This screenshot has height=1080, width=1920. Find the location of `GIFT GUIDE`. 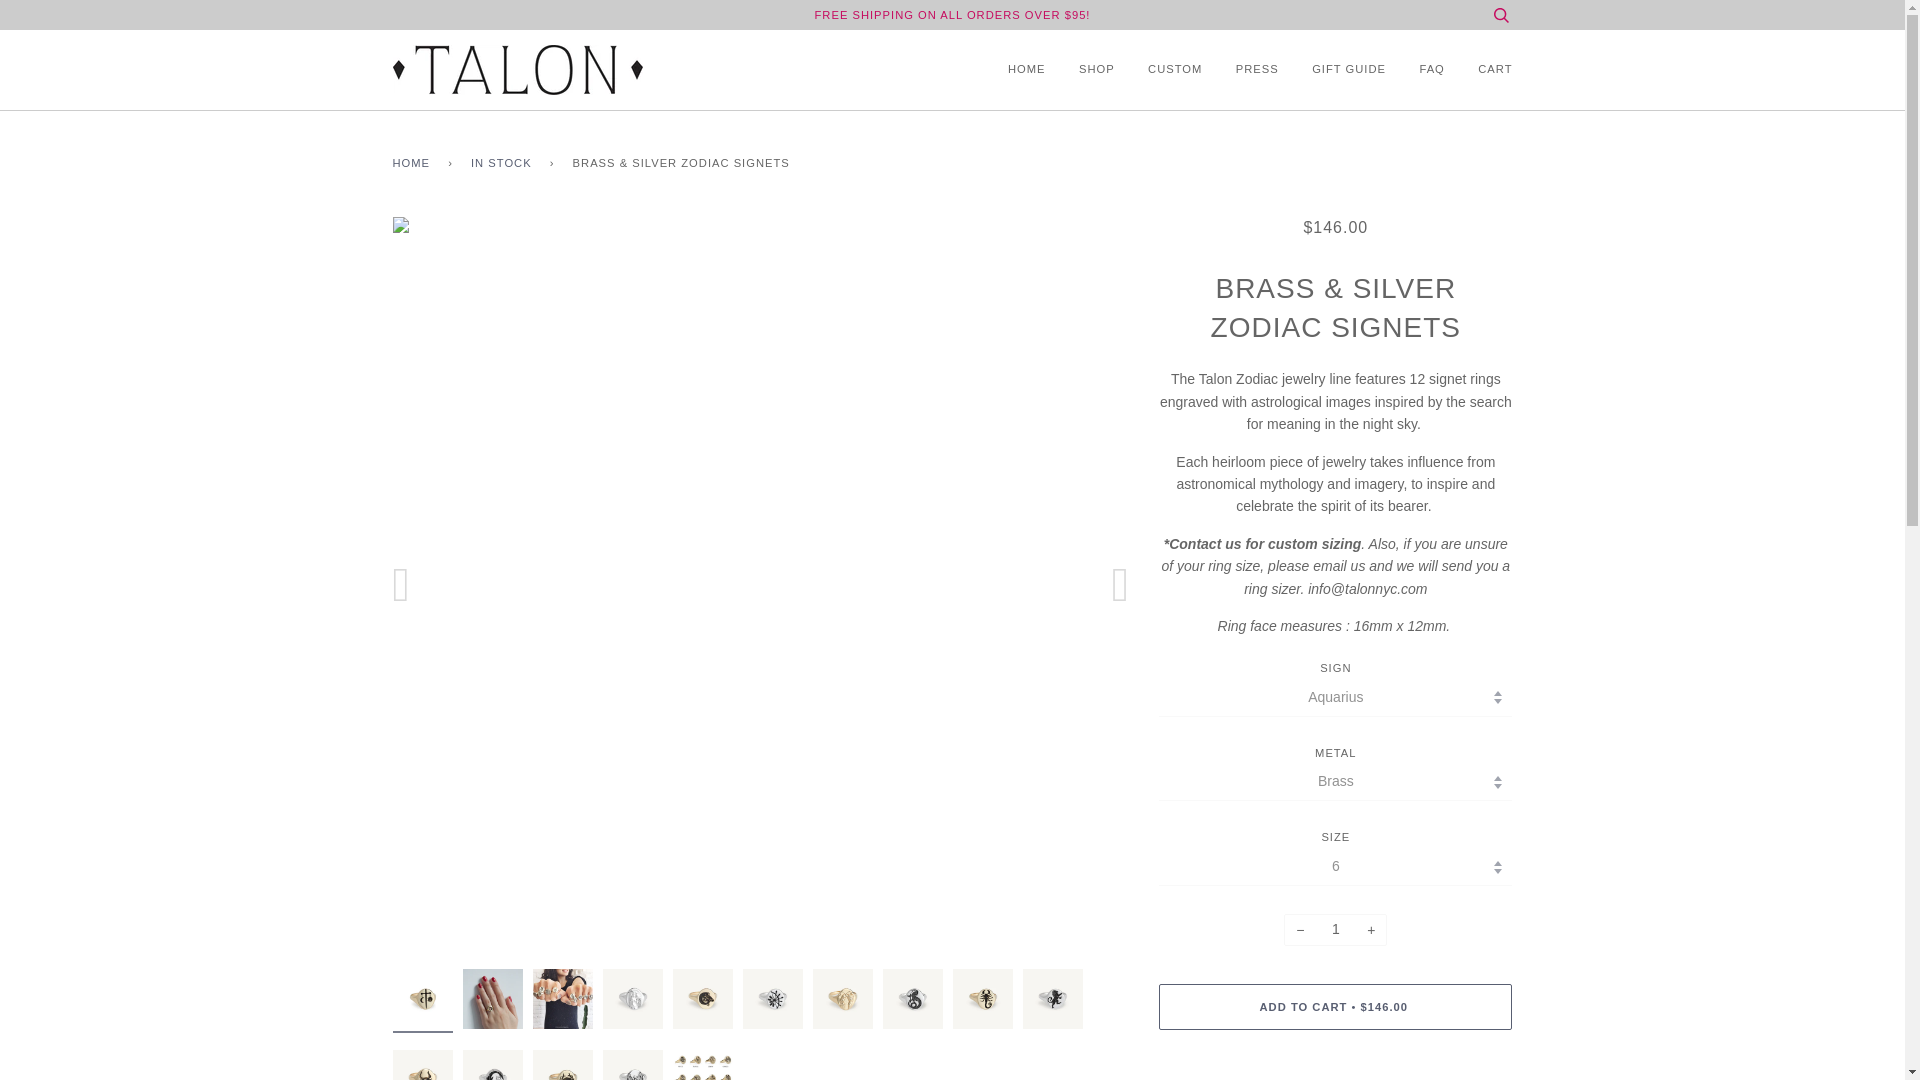

GIFT GUIDE is located at coordinates (1334, 70).